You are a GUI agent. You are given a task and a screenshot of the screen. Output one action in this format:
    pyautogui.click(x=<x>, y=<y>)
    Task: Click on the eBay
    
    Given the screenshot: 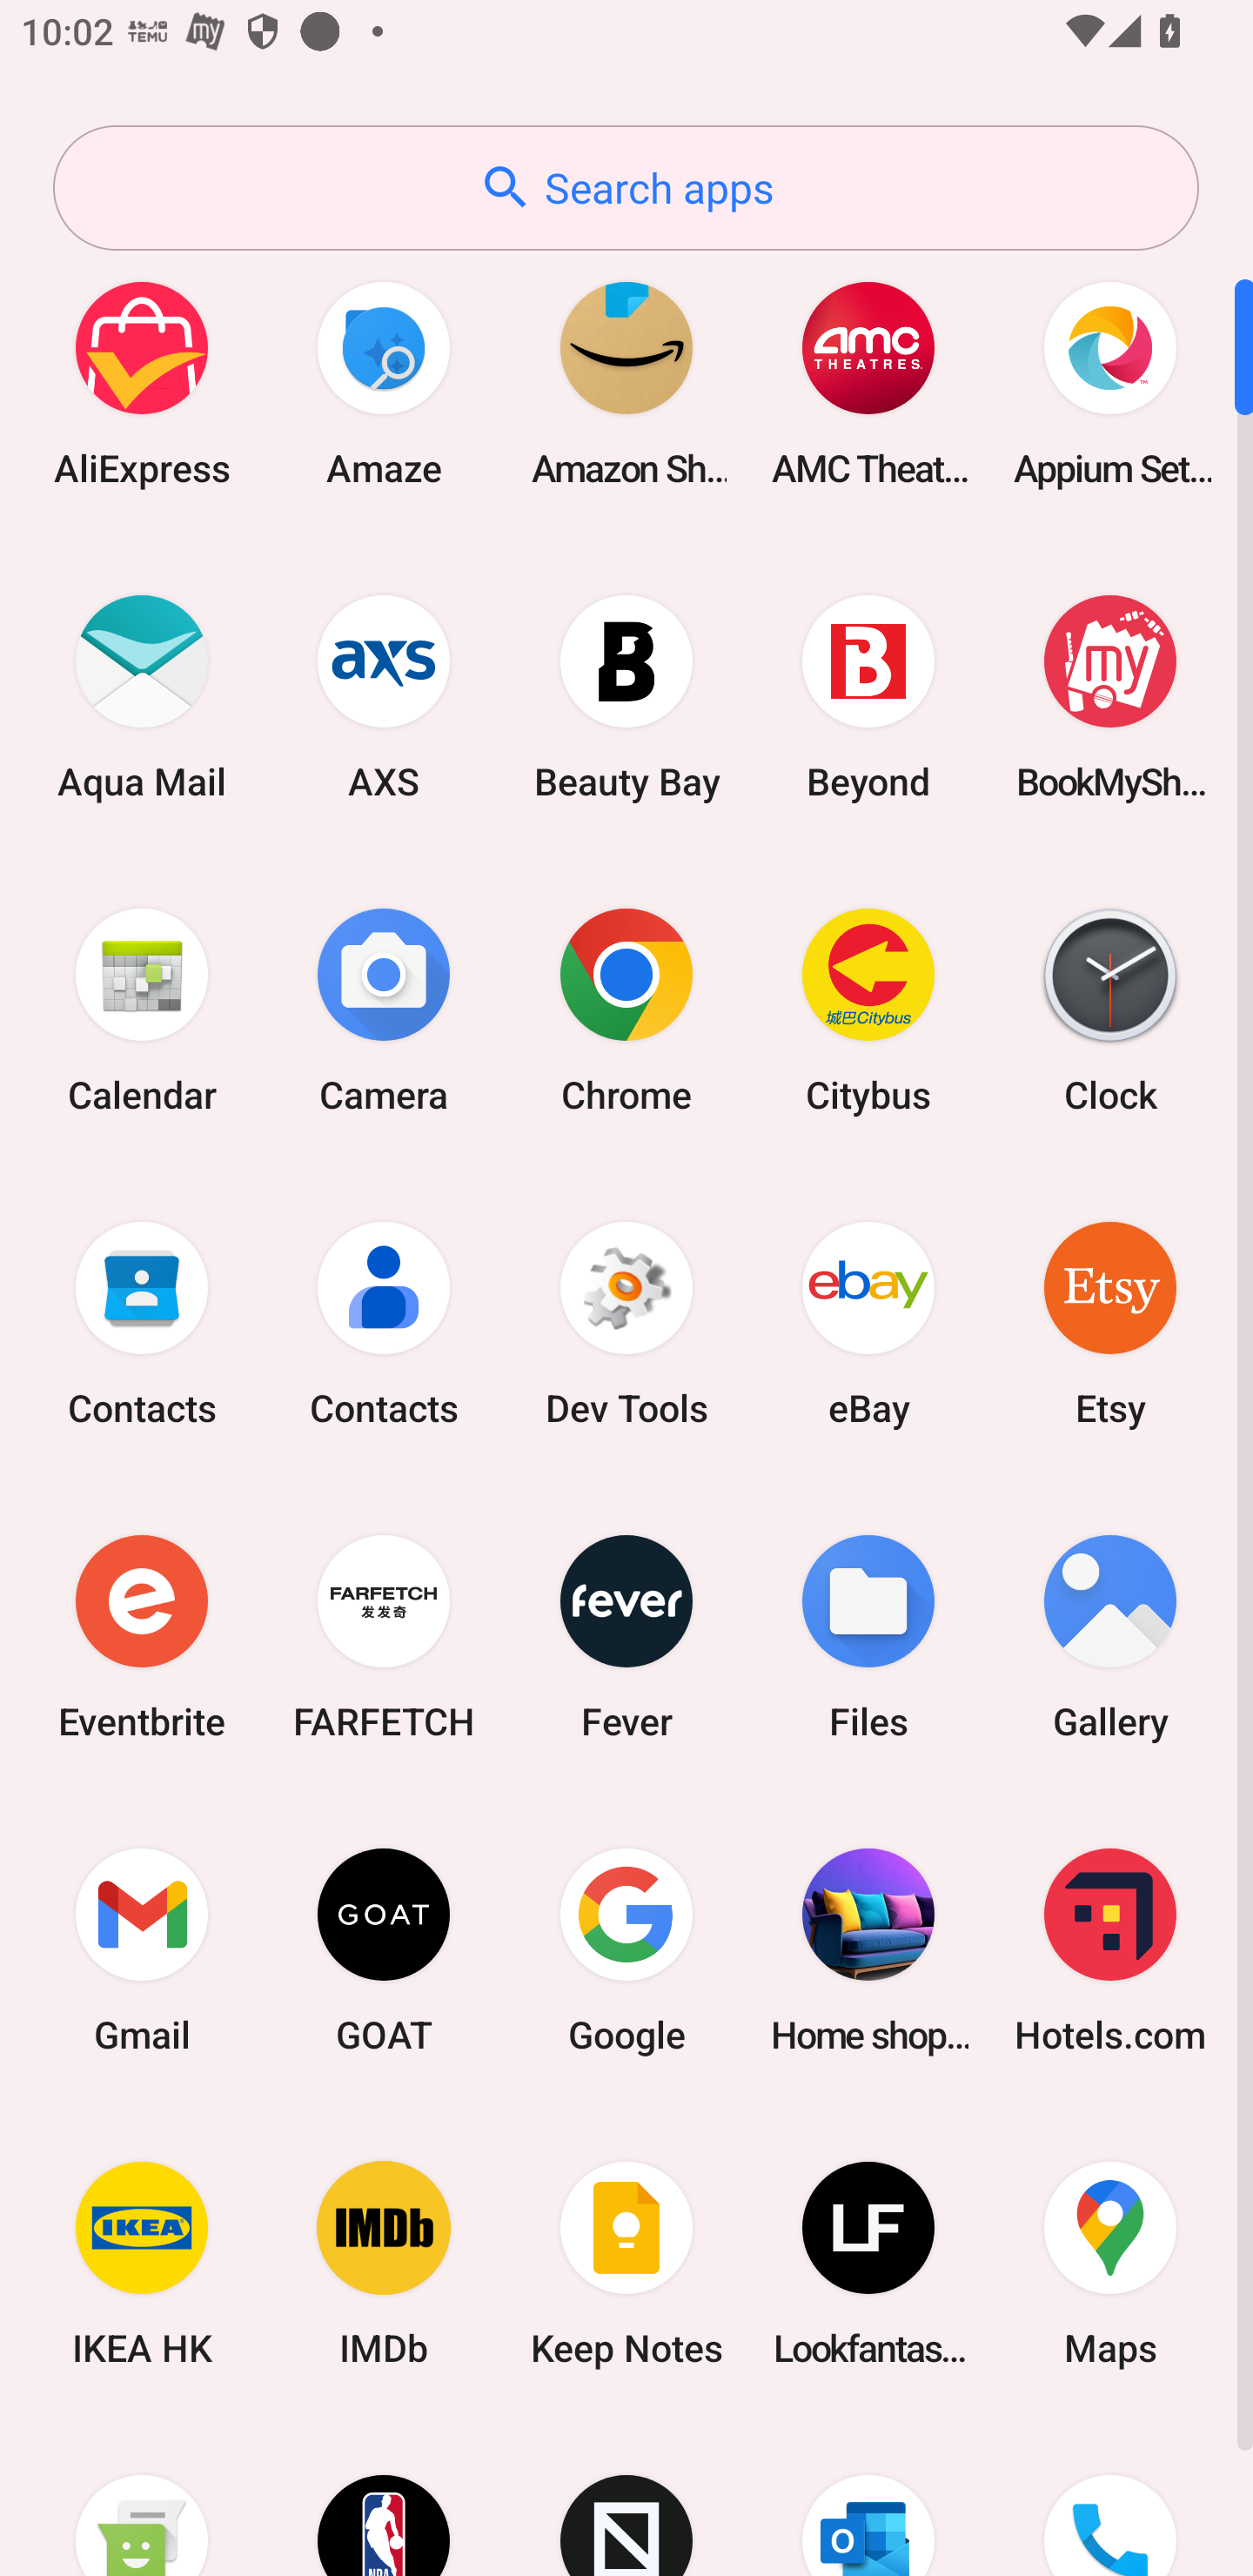 What is the action you would take?
    pyautogui.click(x=868, y=1323)
    